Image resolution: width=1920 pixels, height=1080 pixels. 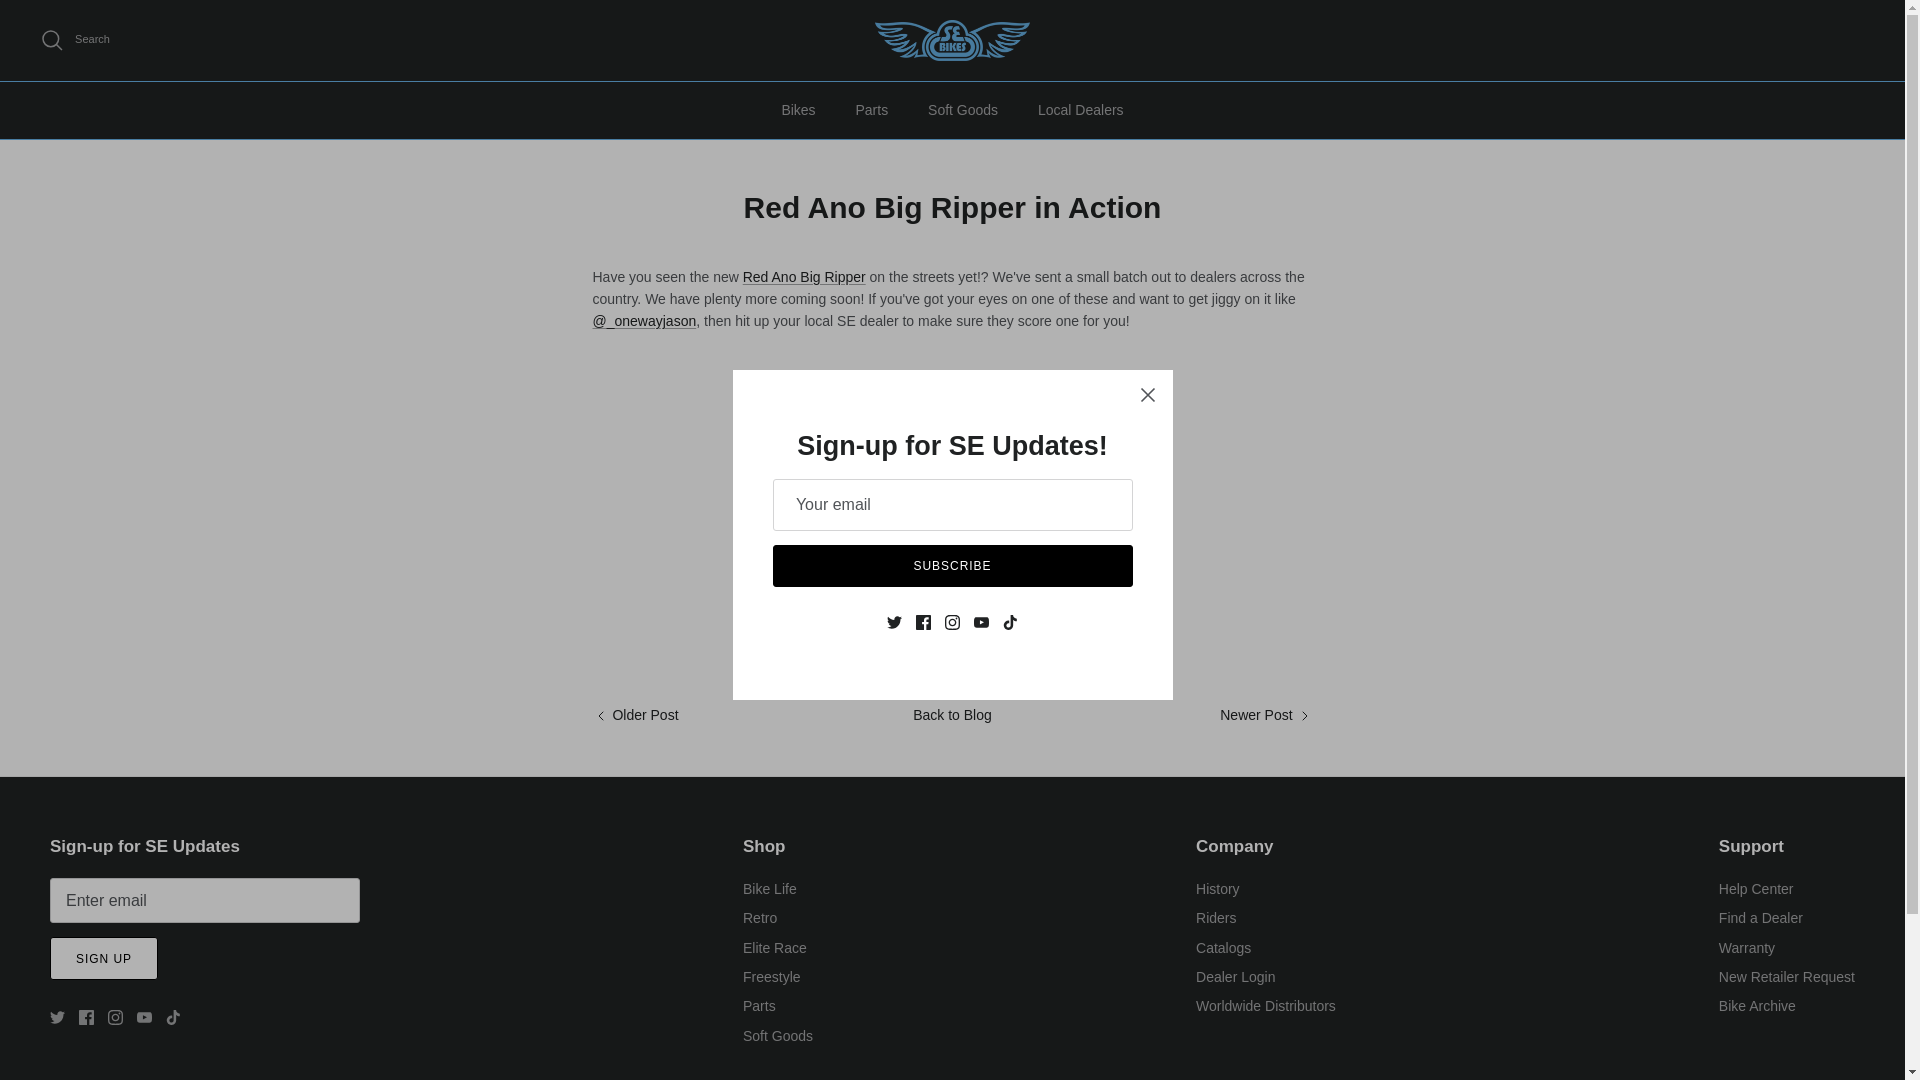 I want to click on YouTube video player, so click(x=872, y=490).